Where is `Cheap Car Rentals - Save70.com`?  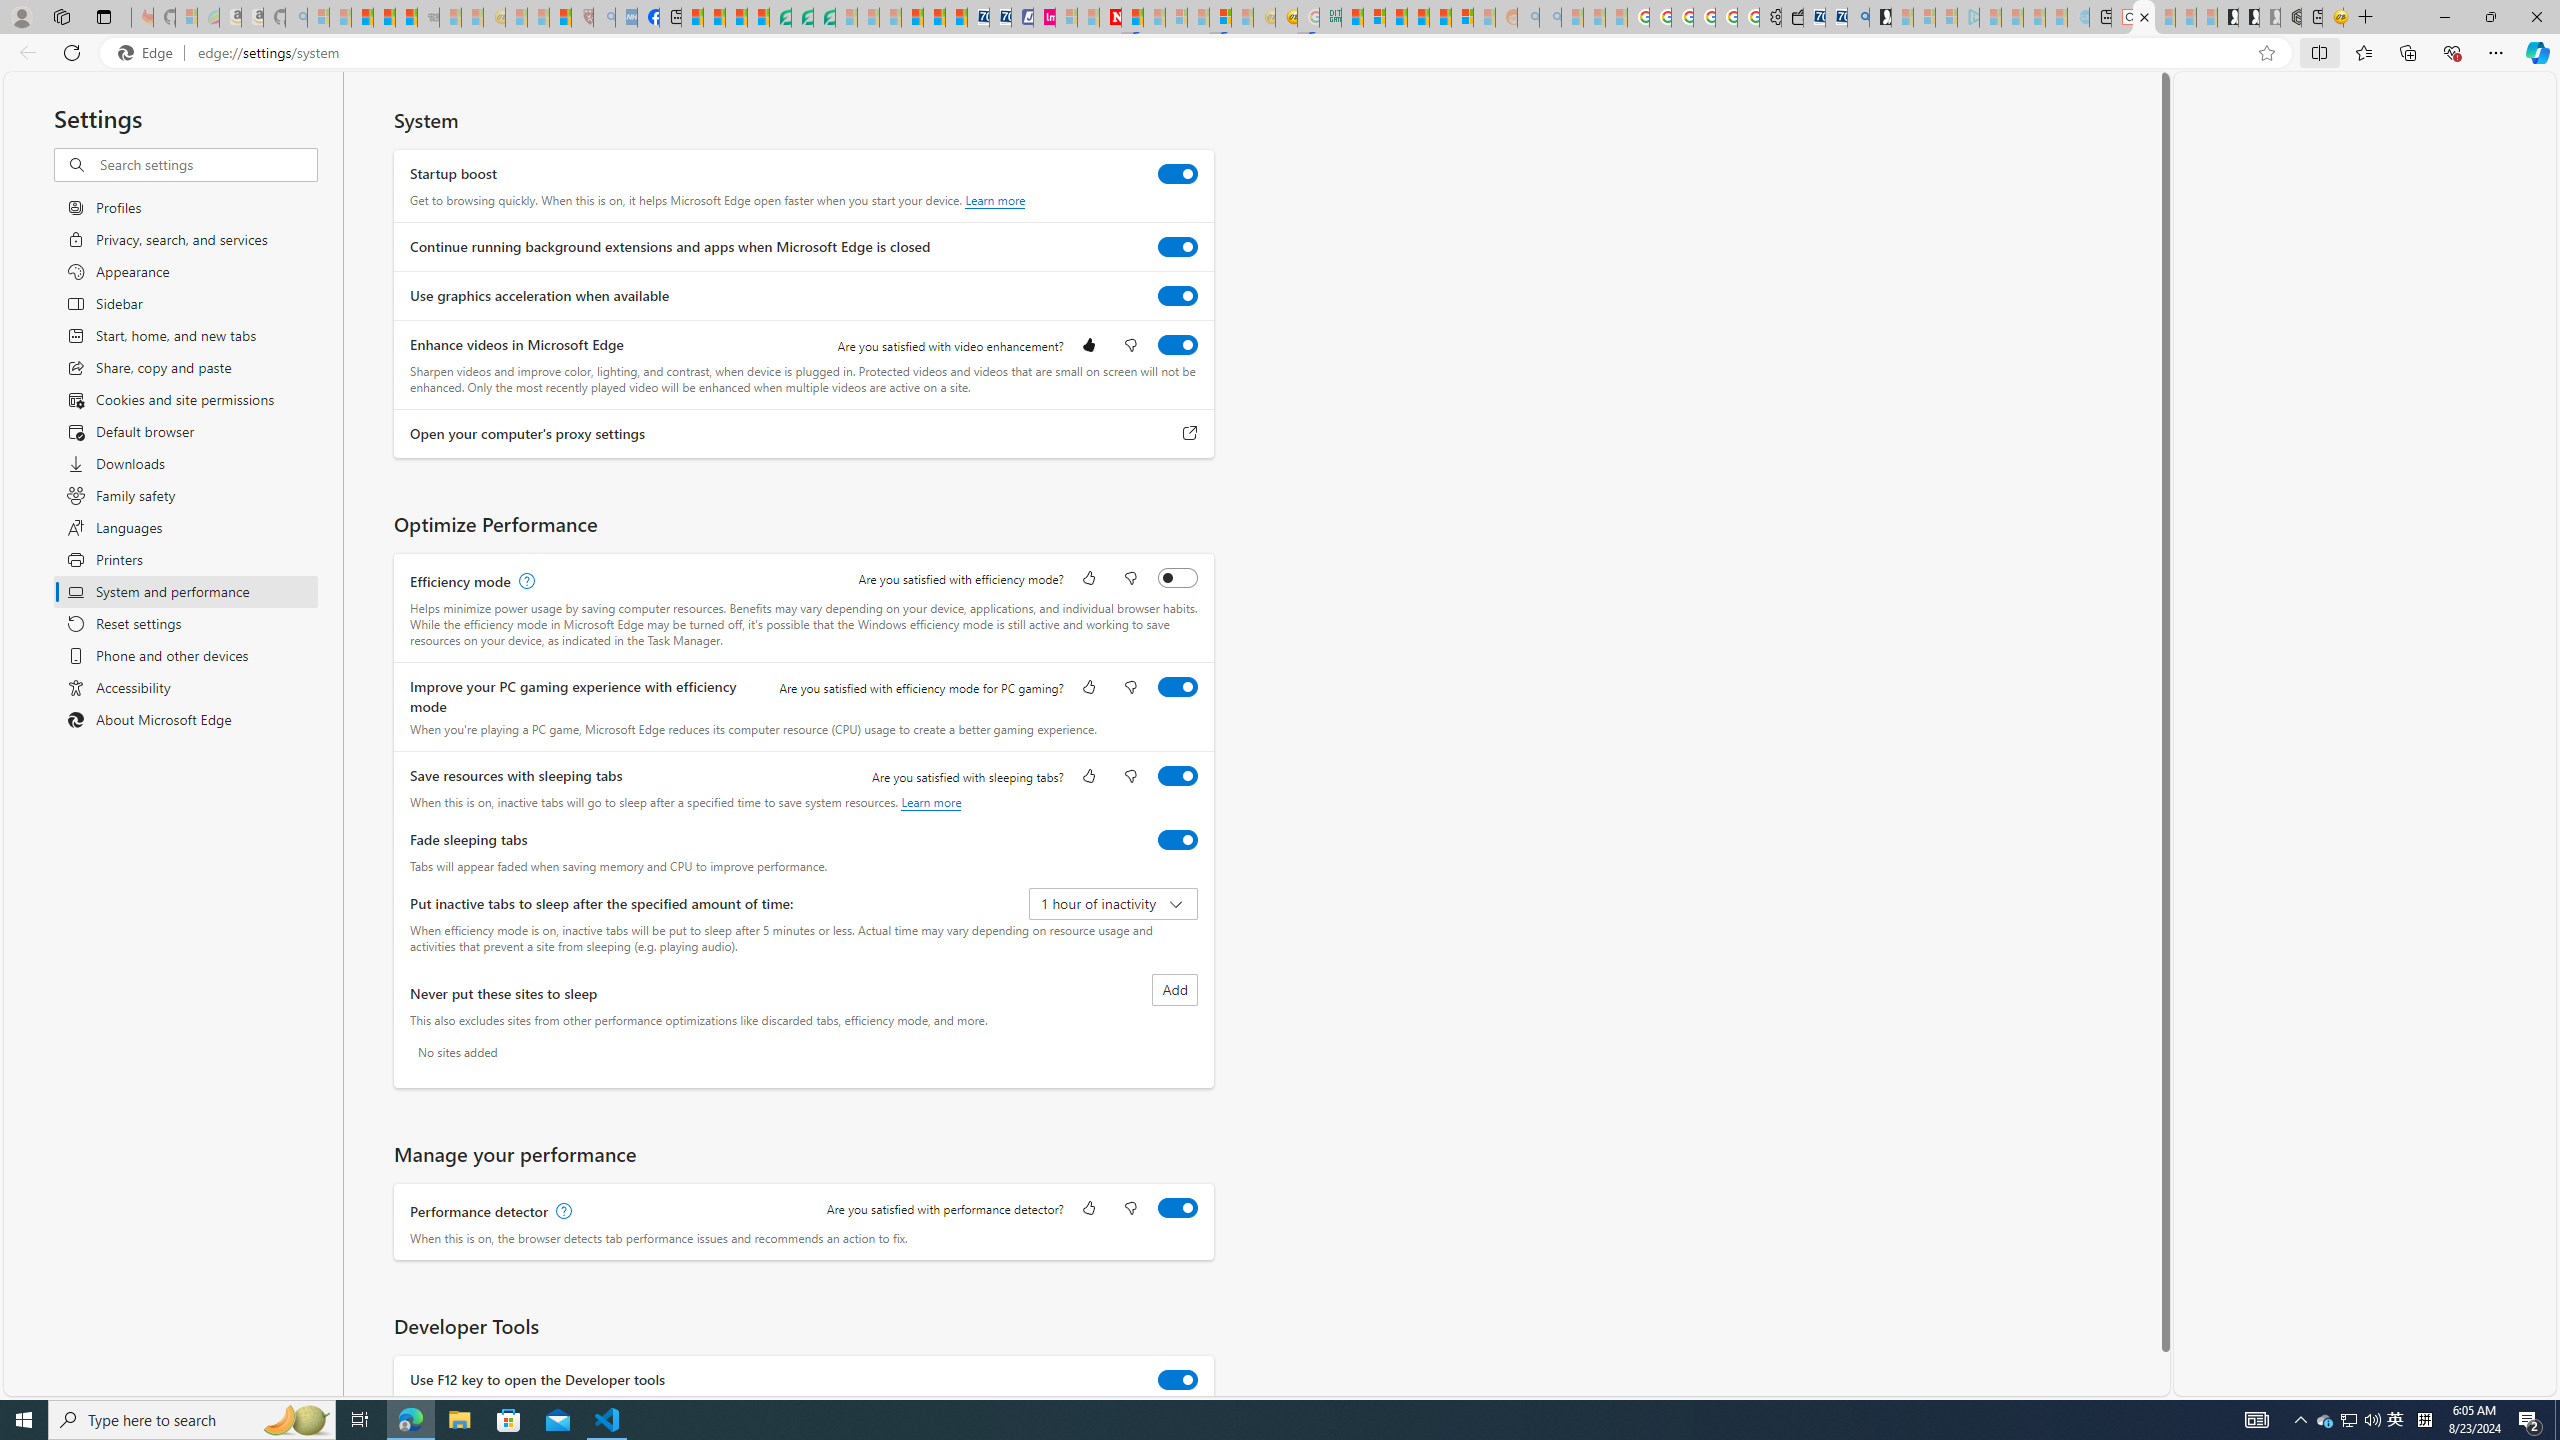
Cheap Car Rentals - Save70.com is located at coordinates (1836, 17).